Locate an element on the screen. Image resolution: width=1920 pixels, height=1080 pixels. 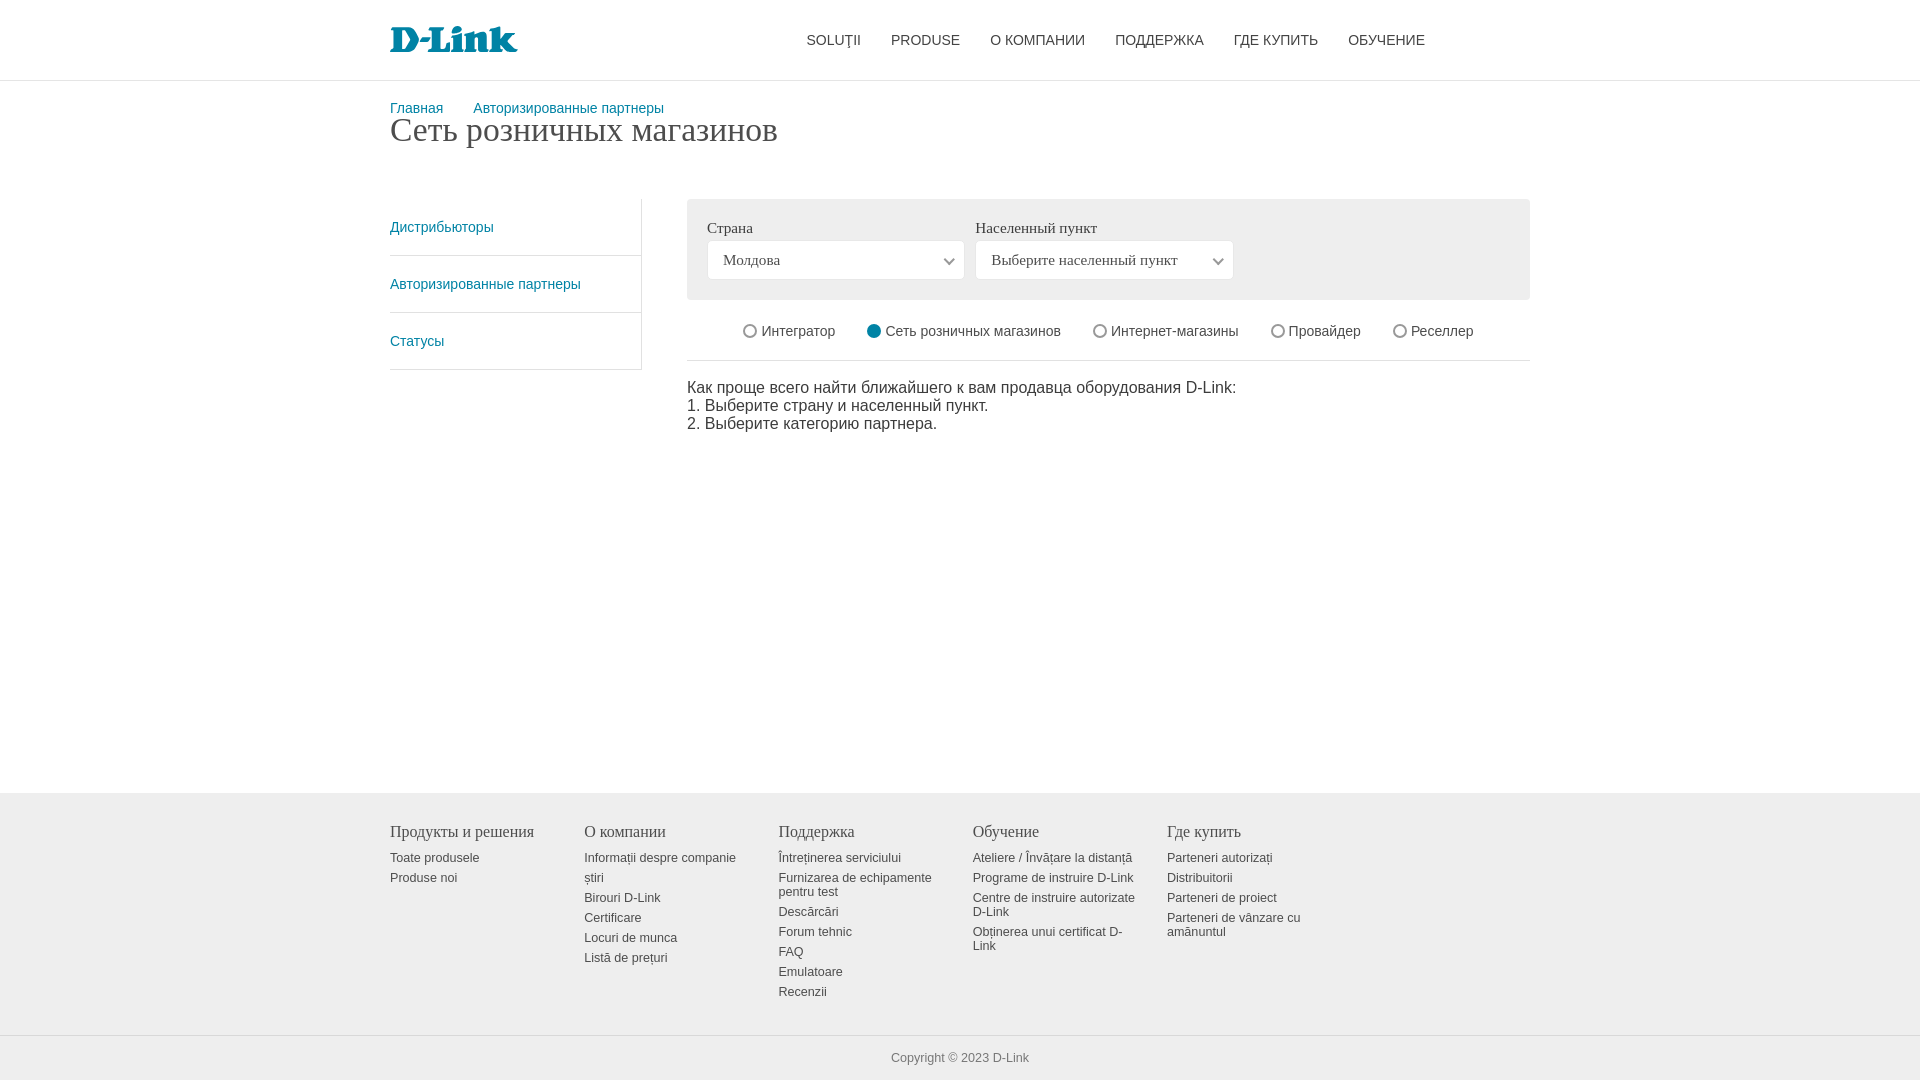
Certificare is located at coordinates (612, 918).